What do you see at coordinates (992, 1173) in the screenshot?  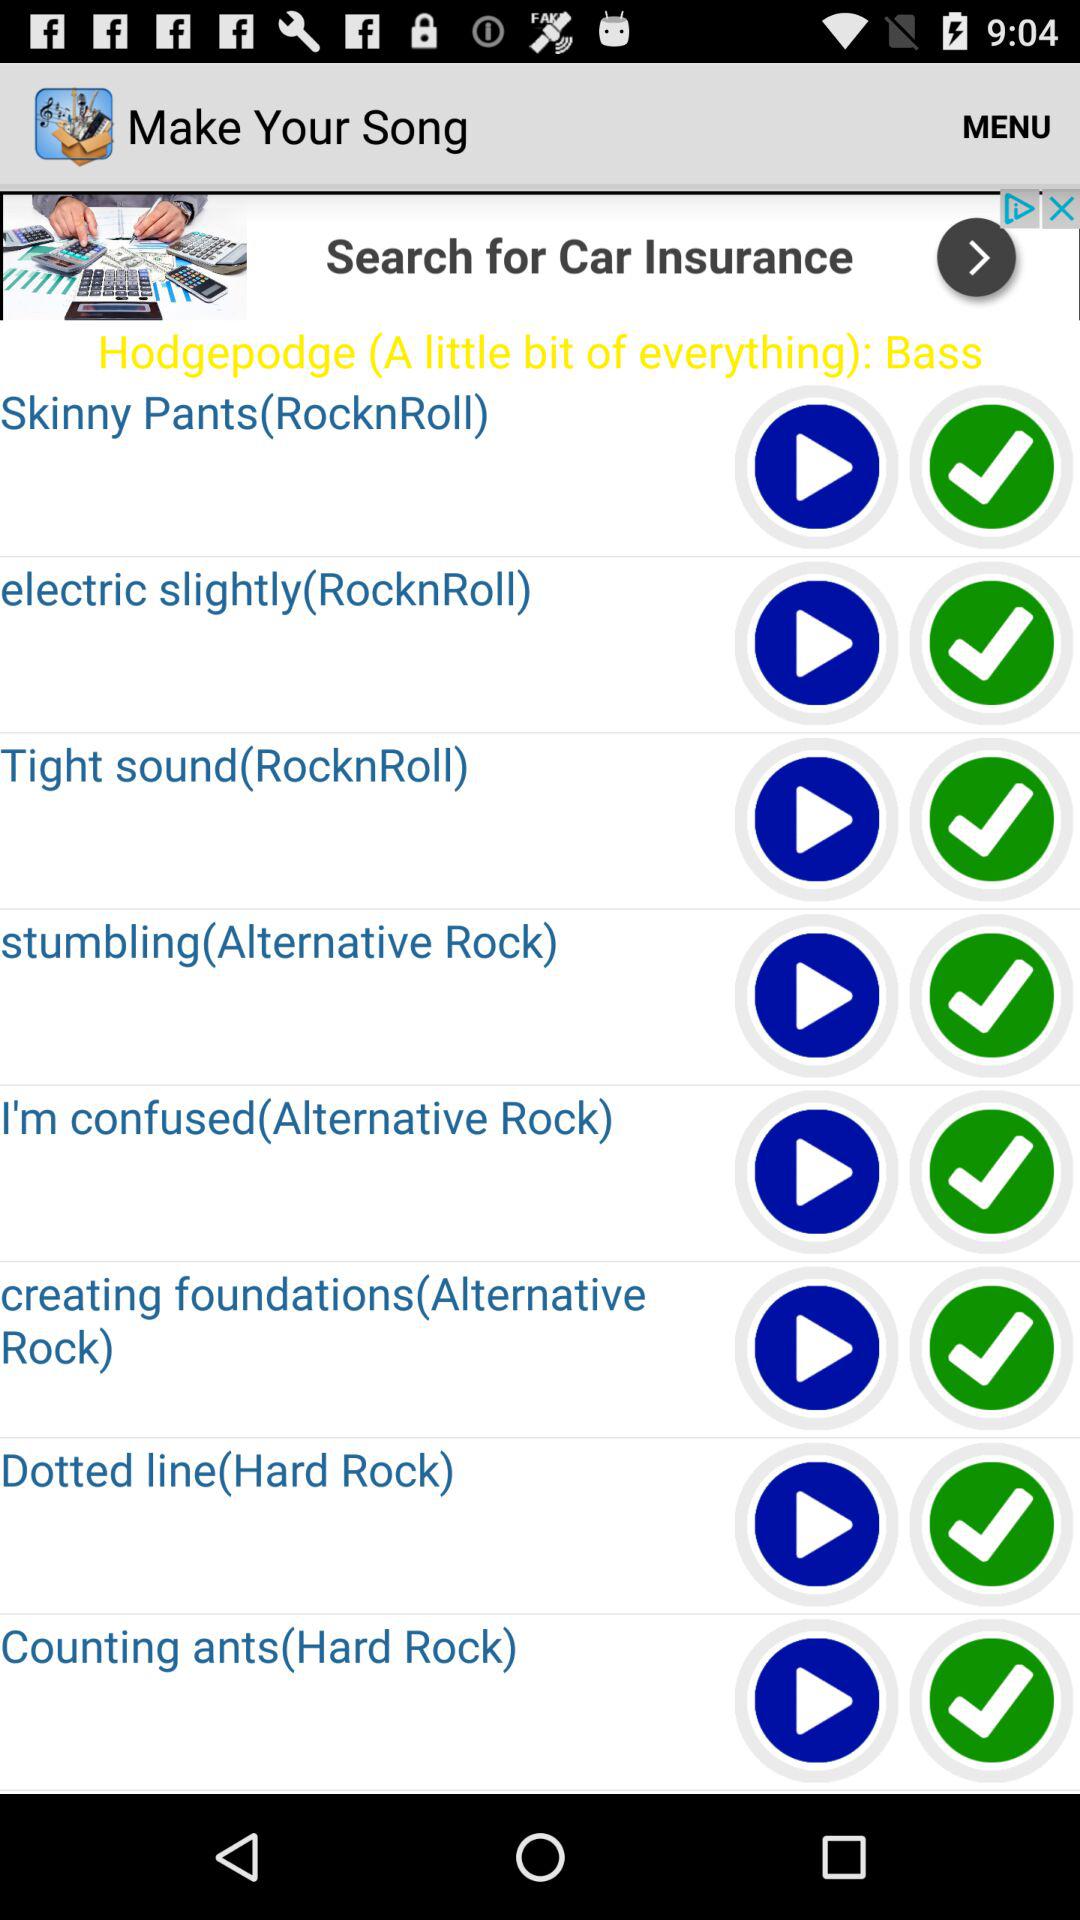 I see `go back` at bounding box center [992, 1173].